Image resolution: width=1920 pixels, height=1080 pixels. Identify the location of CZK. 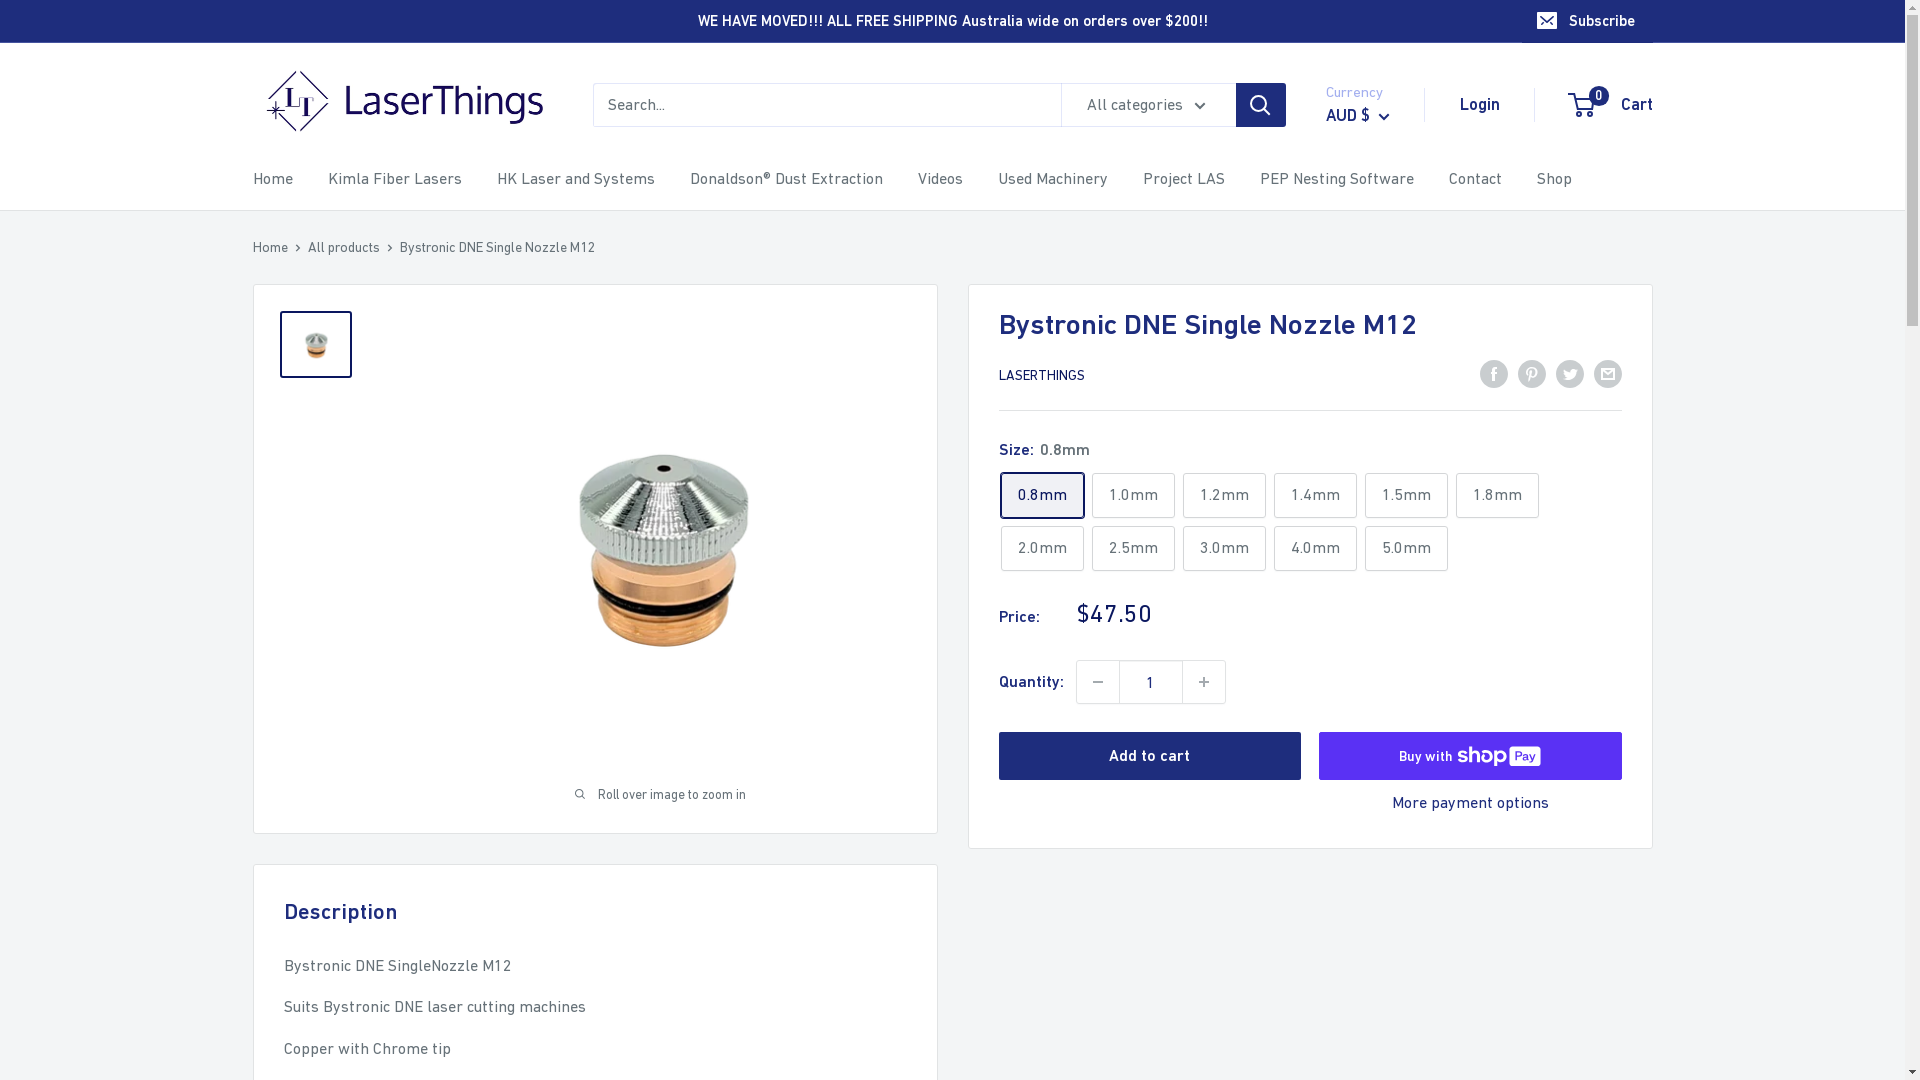
(304, 460).